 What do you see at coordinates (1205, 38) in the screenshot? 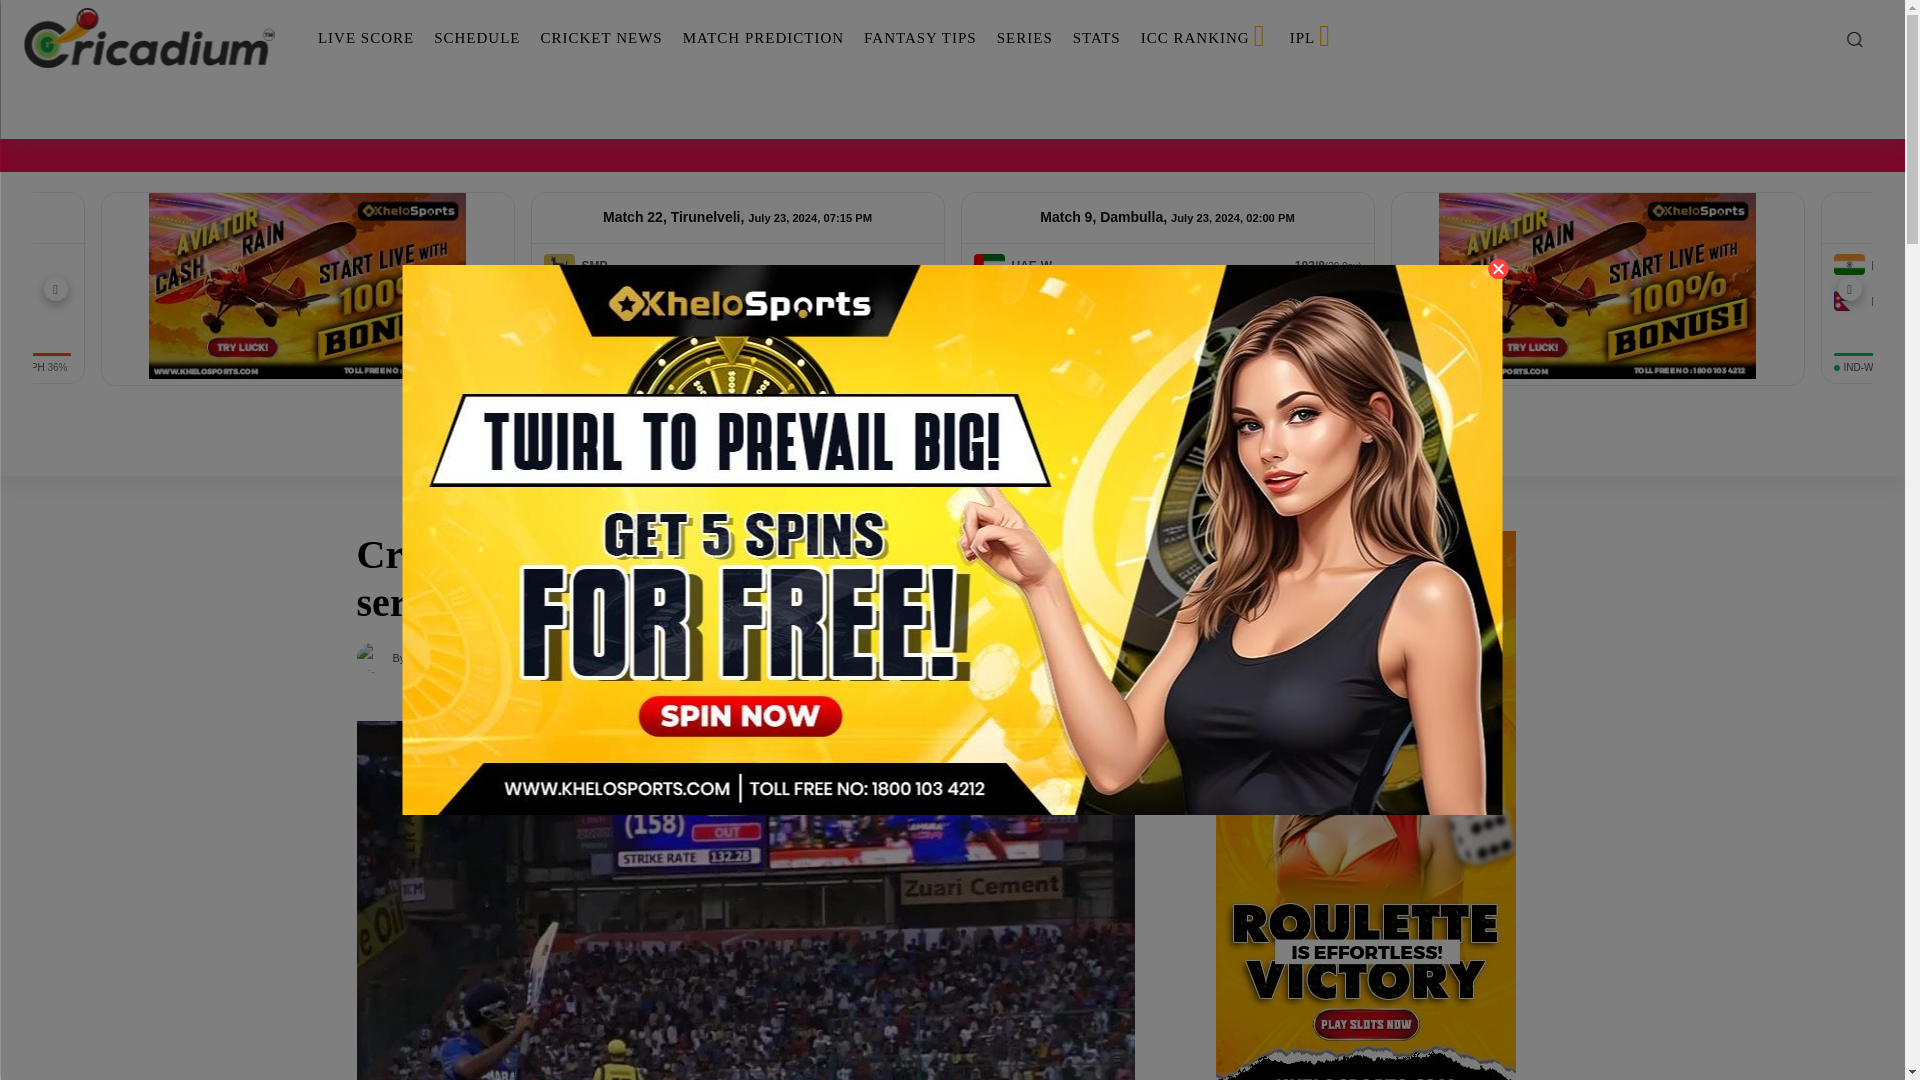
I see `ICC RANKING` at bounding box center [1205, 38].